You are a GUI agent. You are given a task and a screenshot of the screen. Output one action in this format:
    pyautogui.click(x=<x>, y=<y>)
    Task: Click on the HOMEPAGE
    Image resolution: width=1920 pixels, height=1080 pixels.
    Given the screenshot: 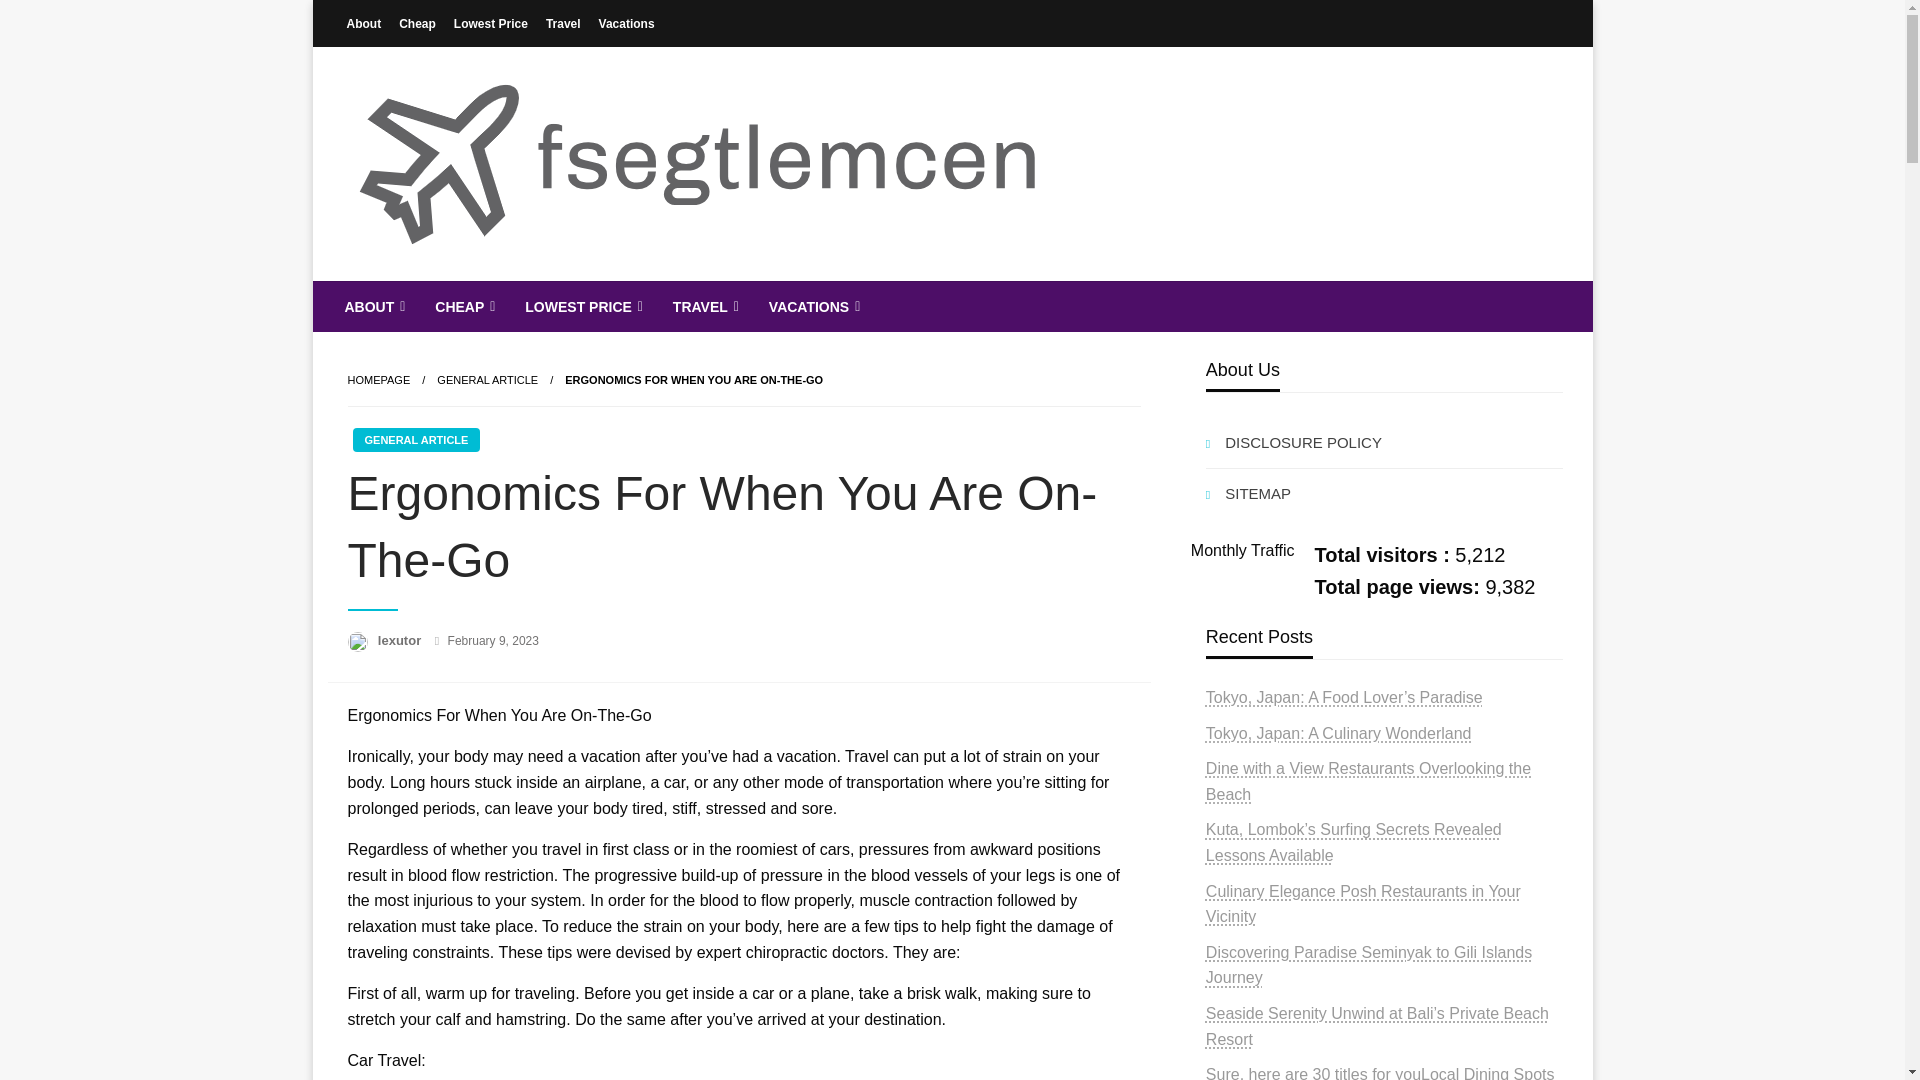 What is the action you would take?
    pyautogui.click(x=378, y=379)
    